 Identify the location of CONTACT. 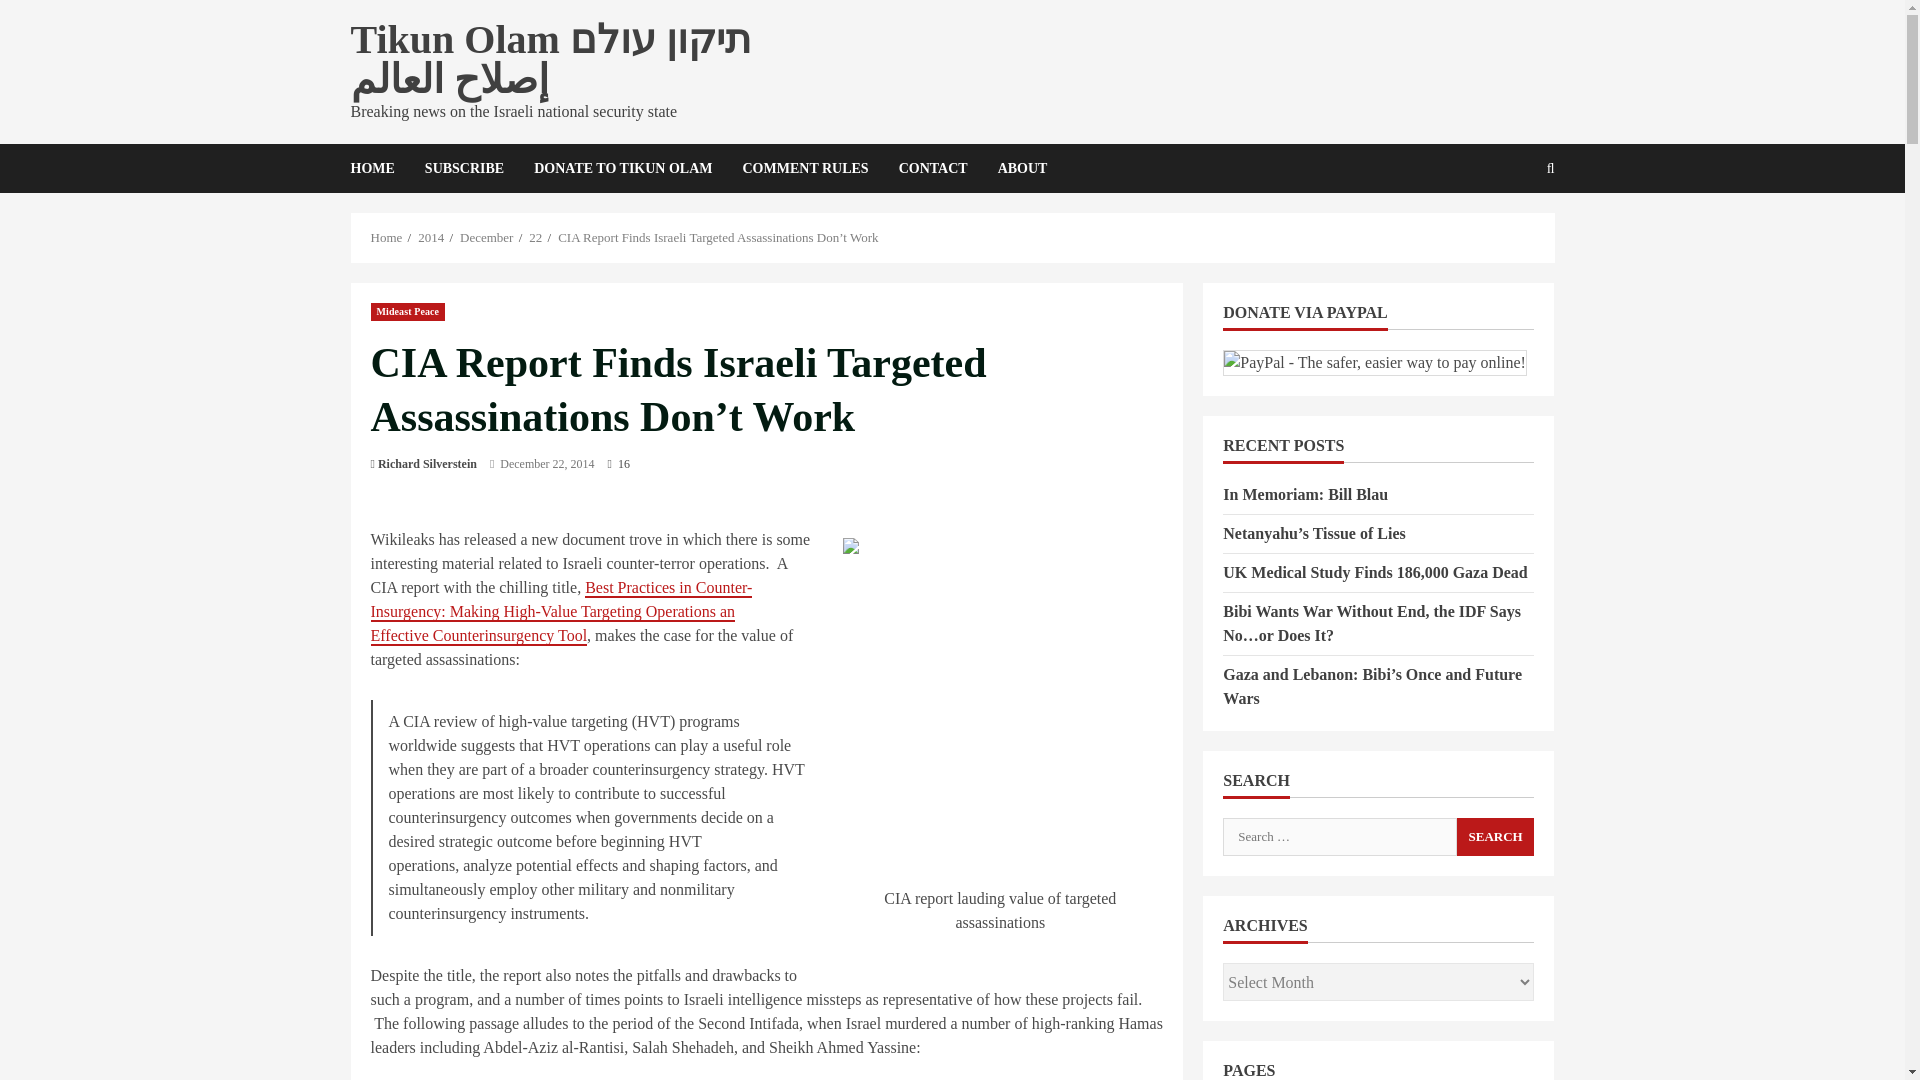
(933, 168).